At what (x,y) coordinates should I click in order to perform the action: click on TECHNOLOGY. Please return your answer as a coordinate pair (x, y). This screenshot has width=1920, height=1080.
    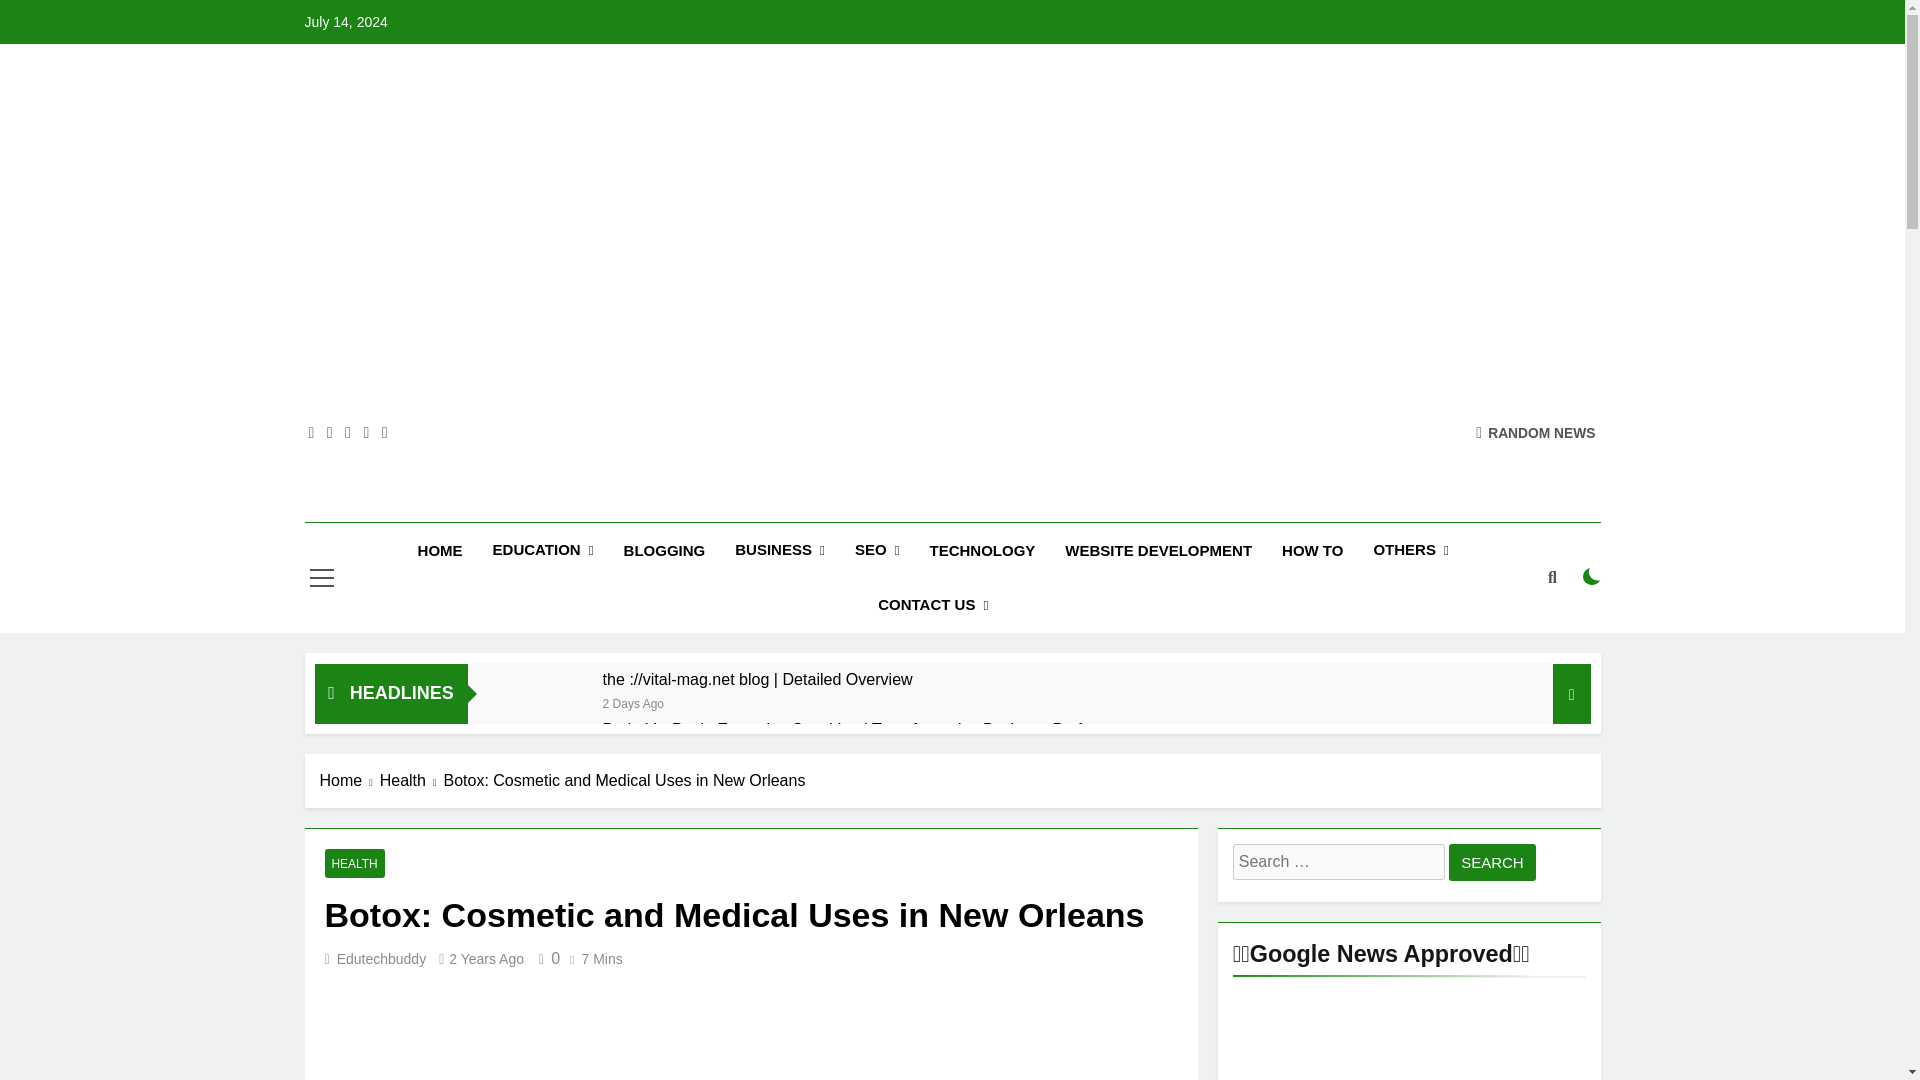
    Looking at the image, I should click on (982, 550).